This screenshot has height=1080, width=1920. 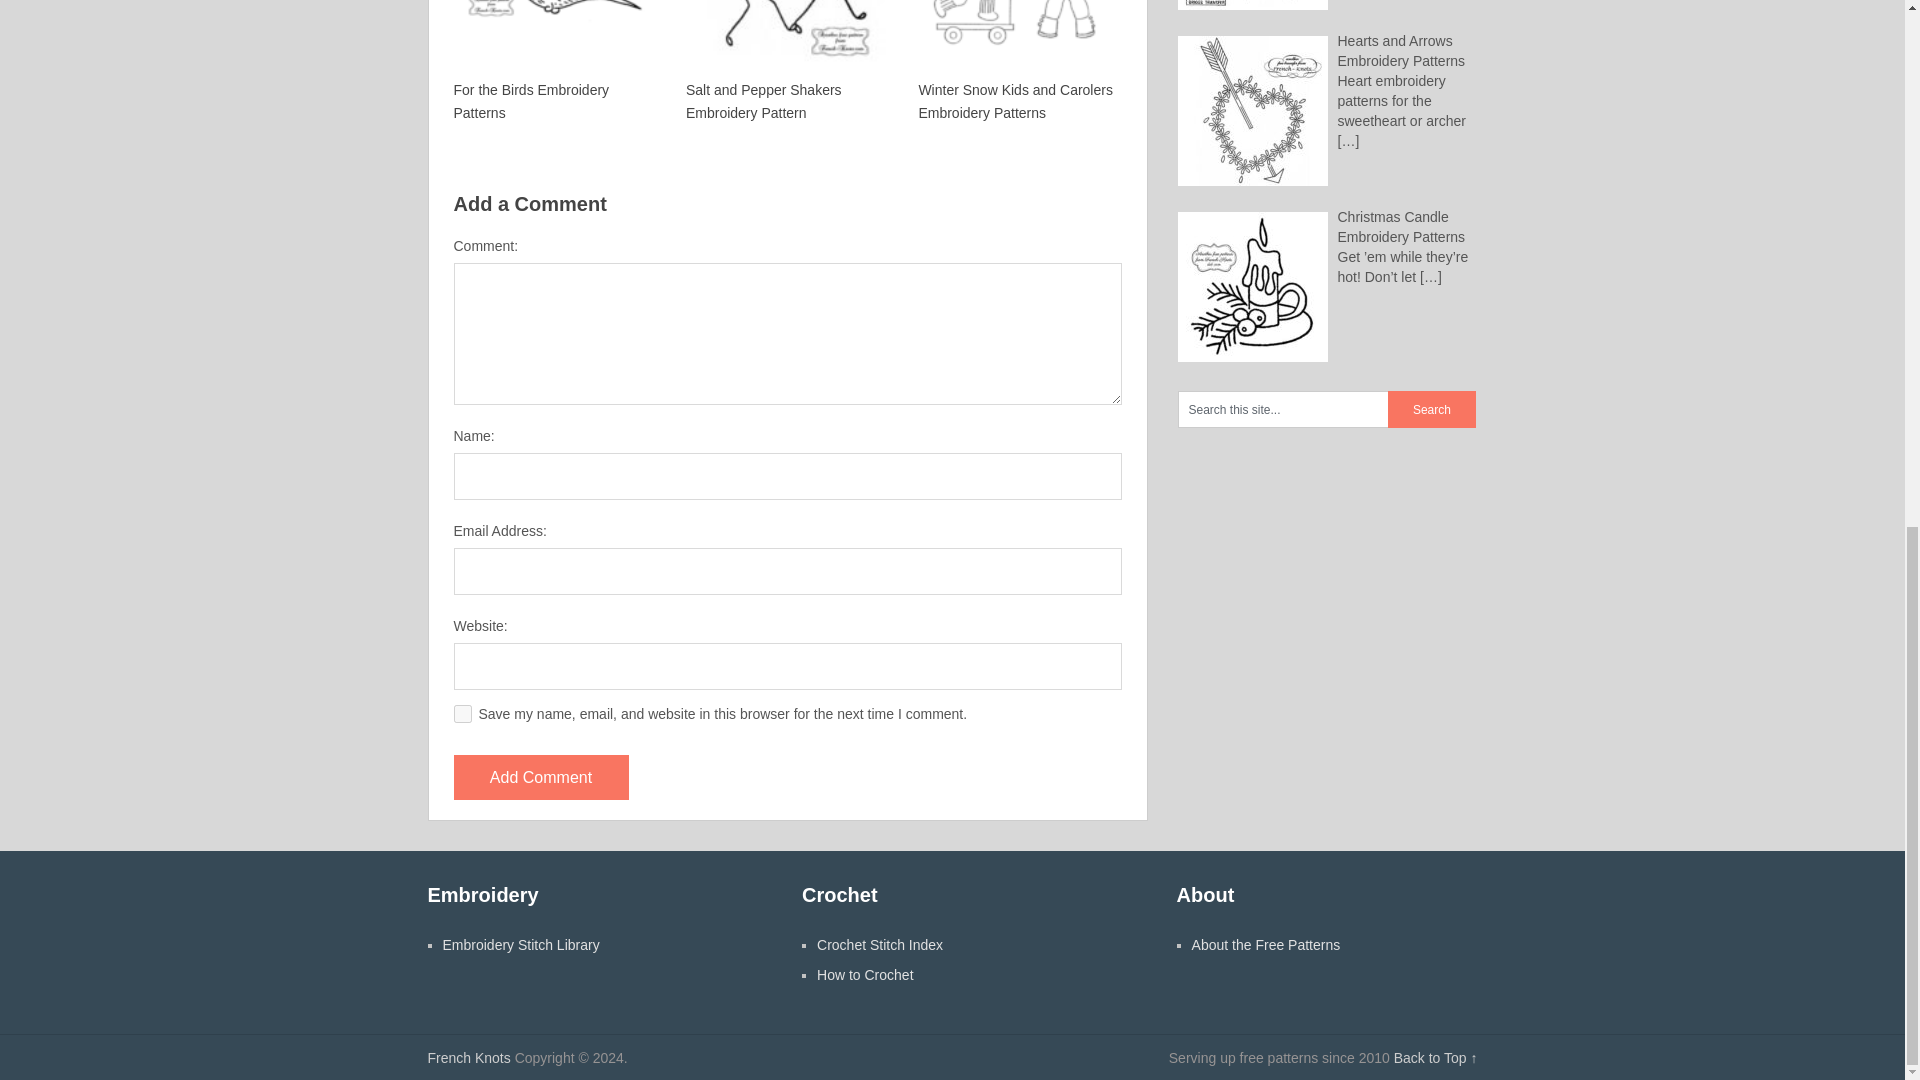 I want to click on Add Comment, so click(x=541, y=777).